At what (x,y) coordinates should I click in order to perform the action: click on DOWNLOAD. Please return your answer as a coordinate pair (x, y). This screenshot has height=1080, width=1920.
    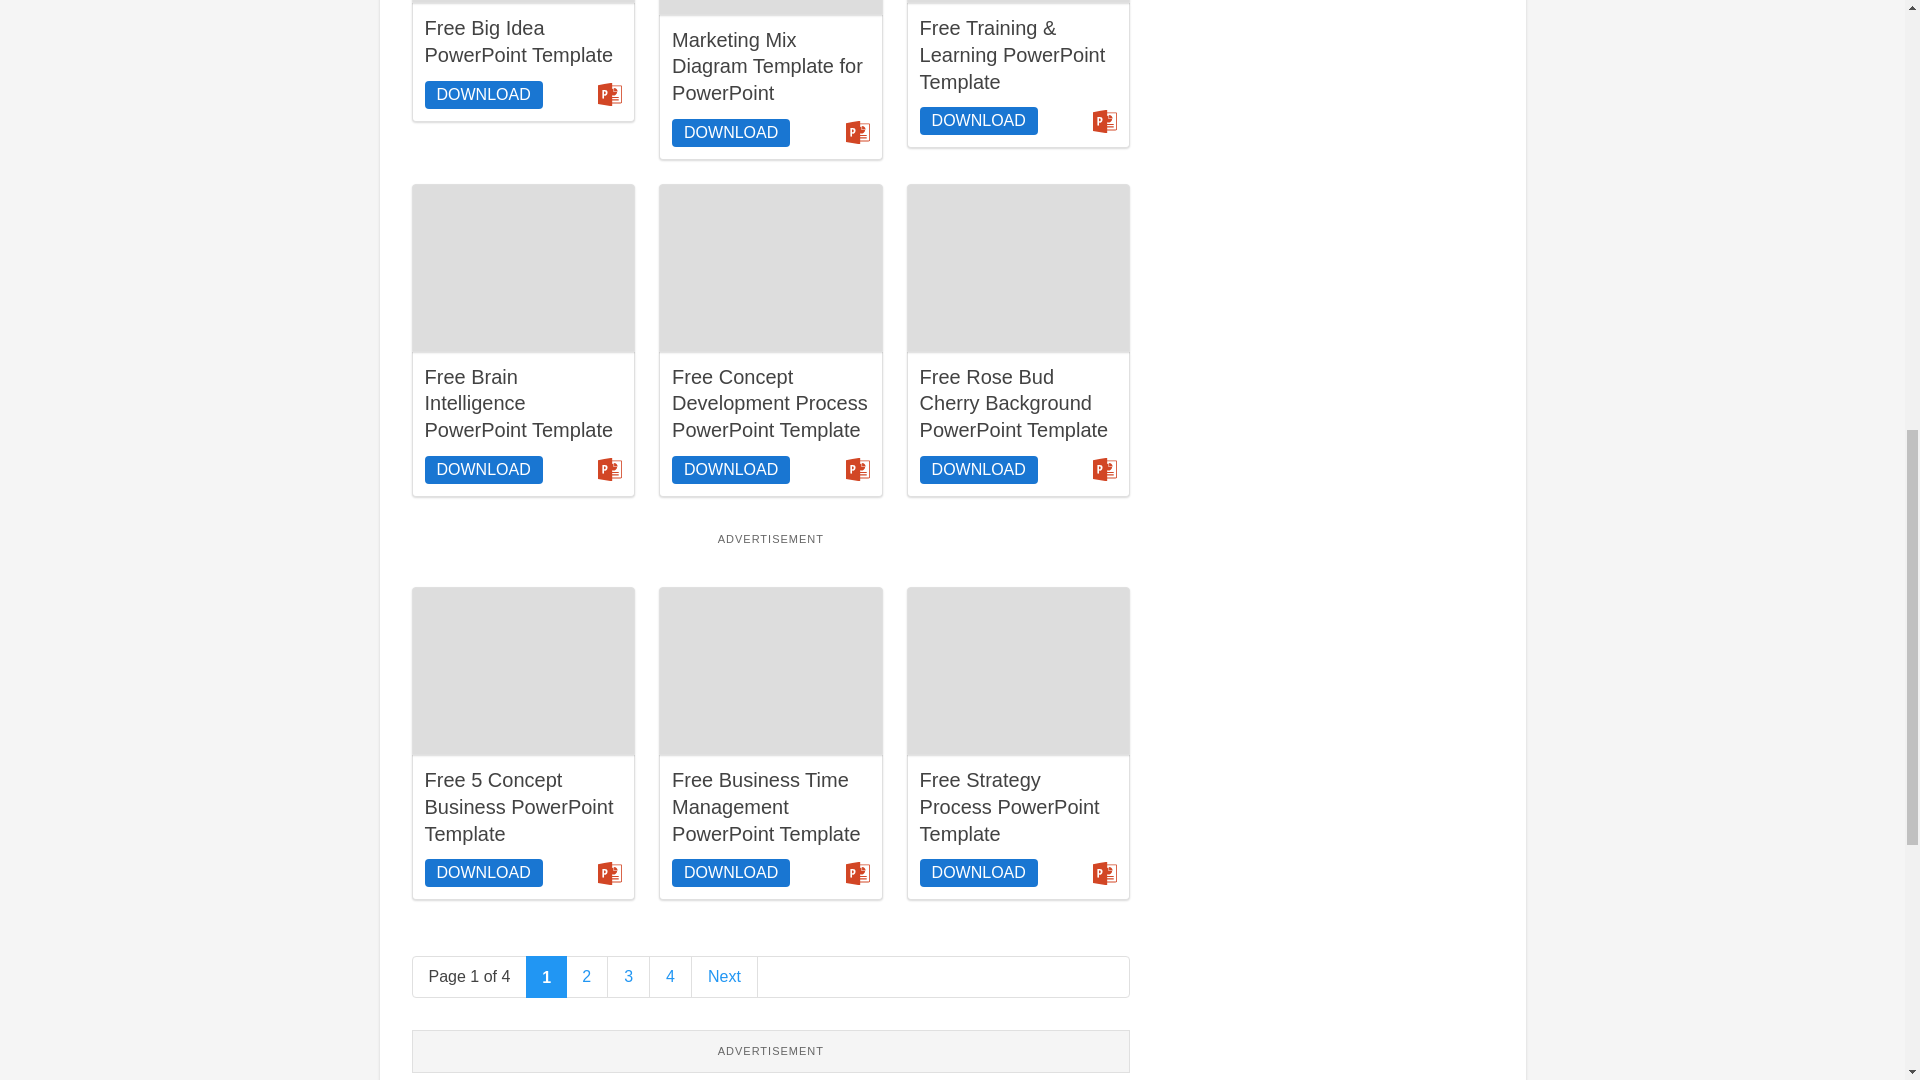
    Looking at the image, I should click on (978, 120).